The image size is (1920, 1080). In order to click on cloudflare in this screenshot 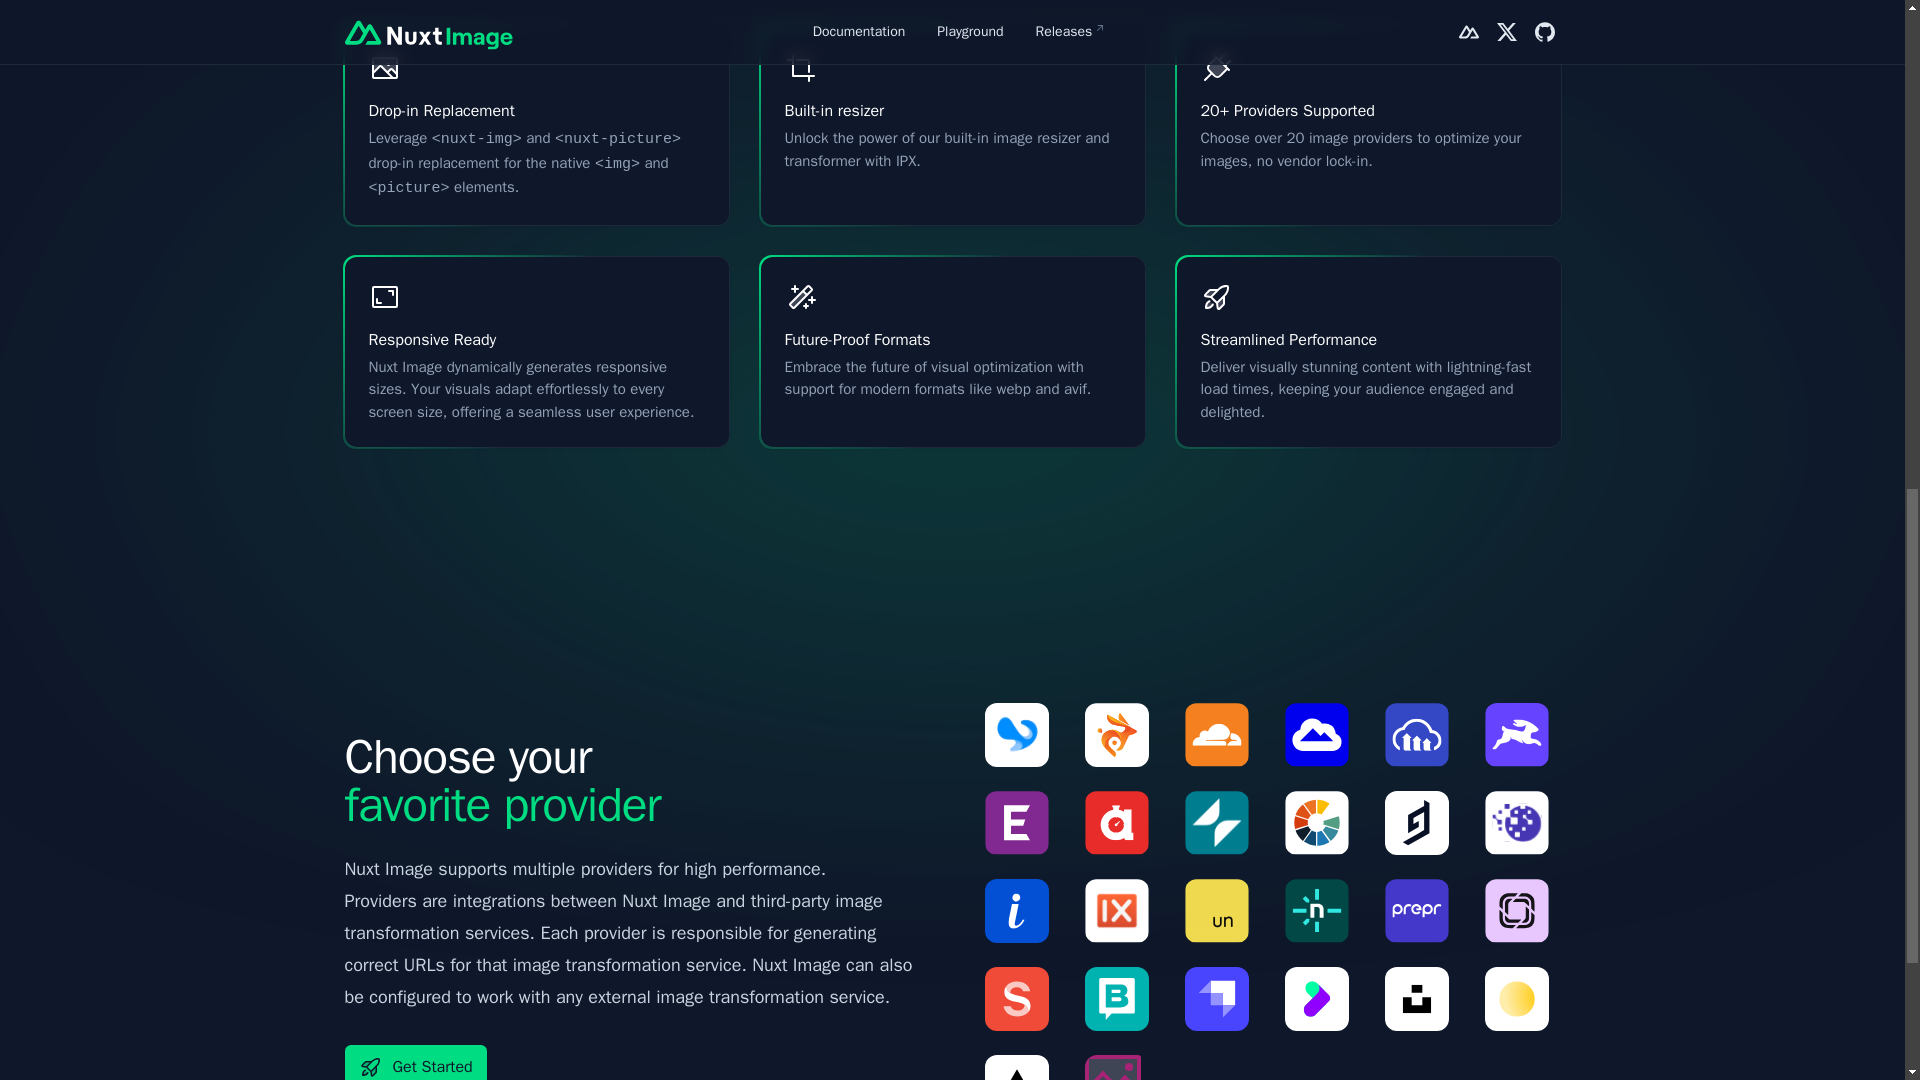, I will do `click(1222, 734)`.